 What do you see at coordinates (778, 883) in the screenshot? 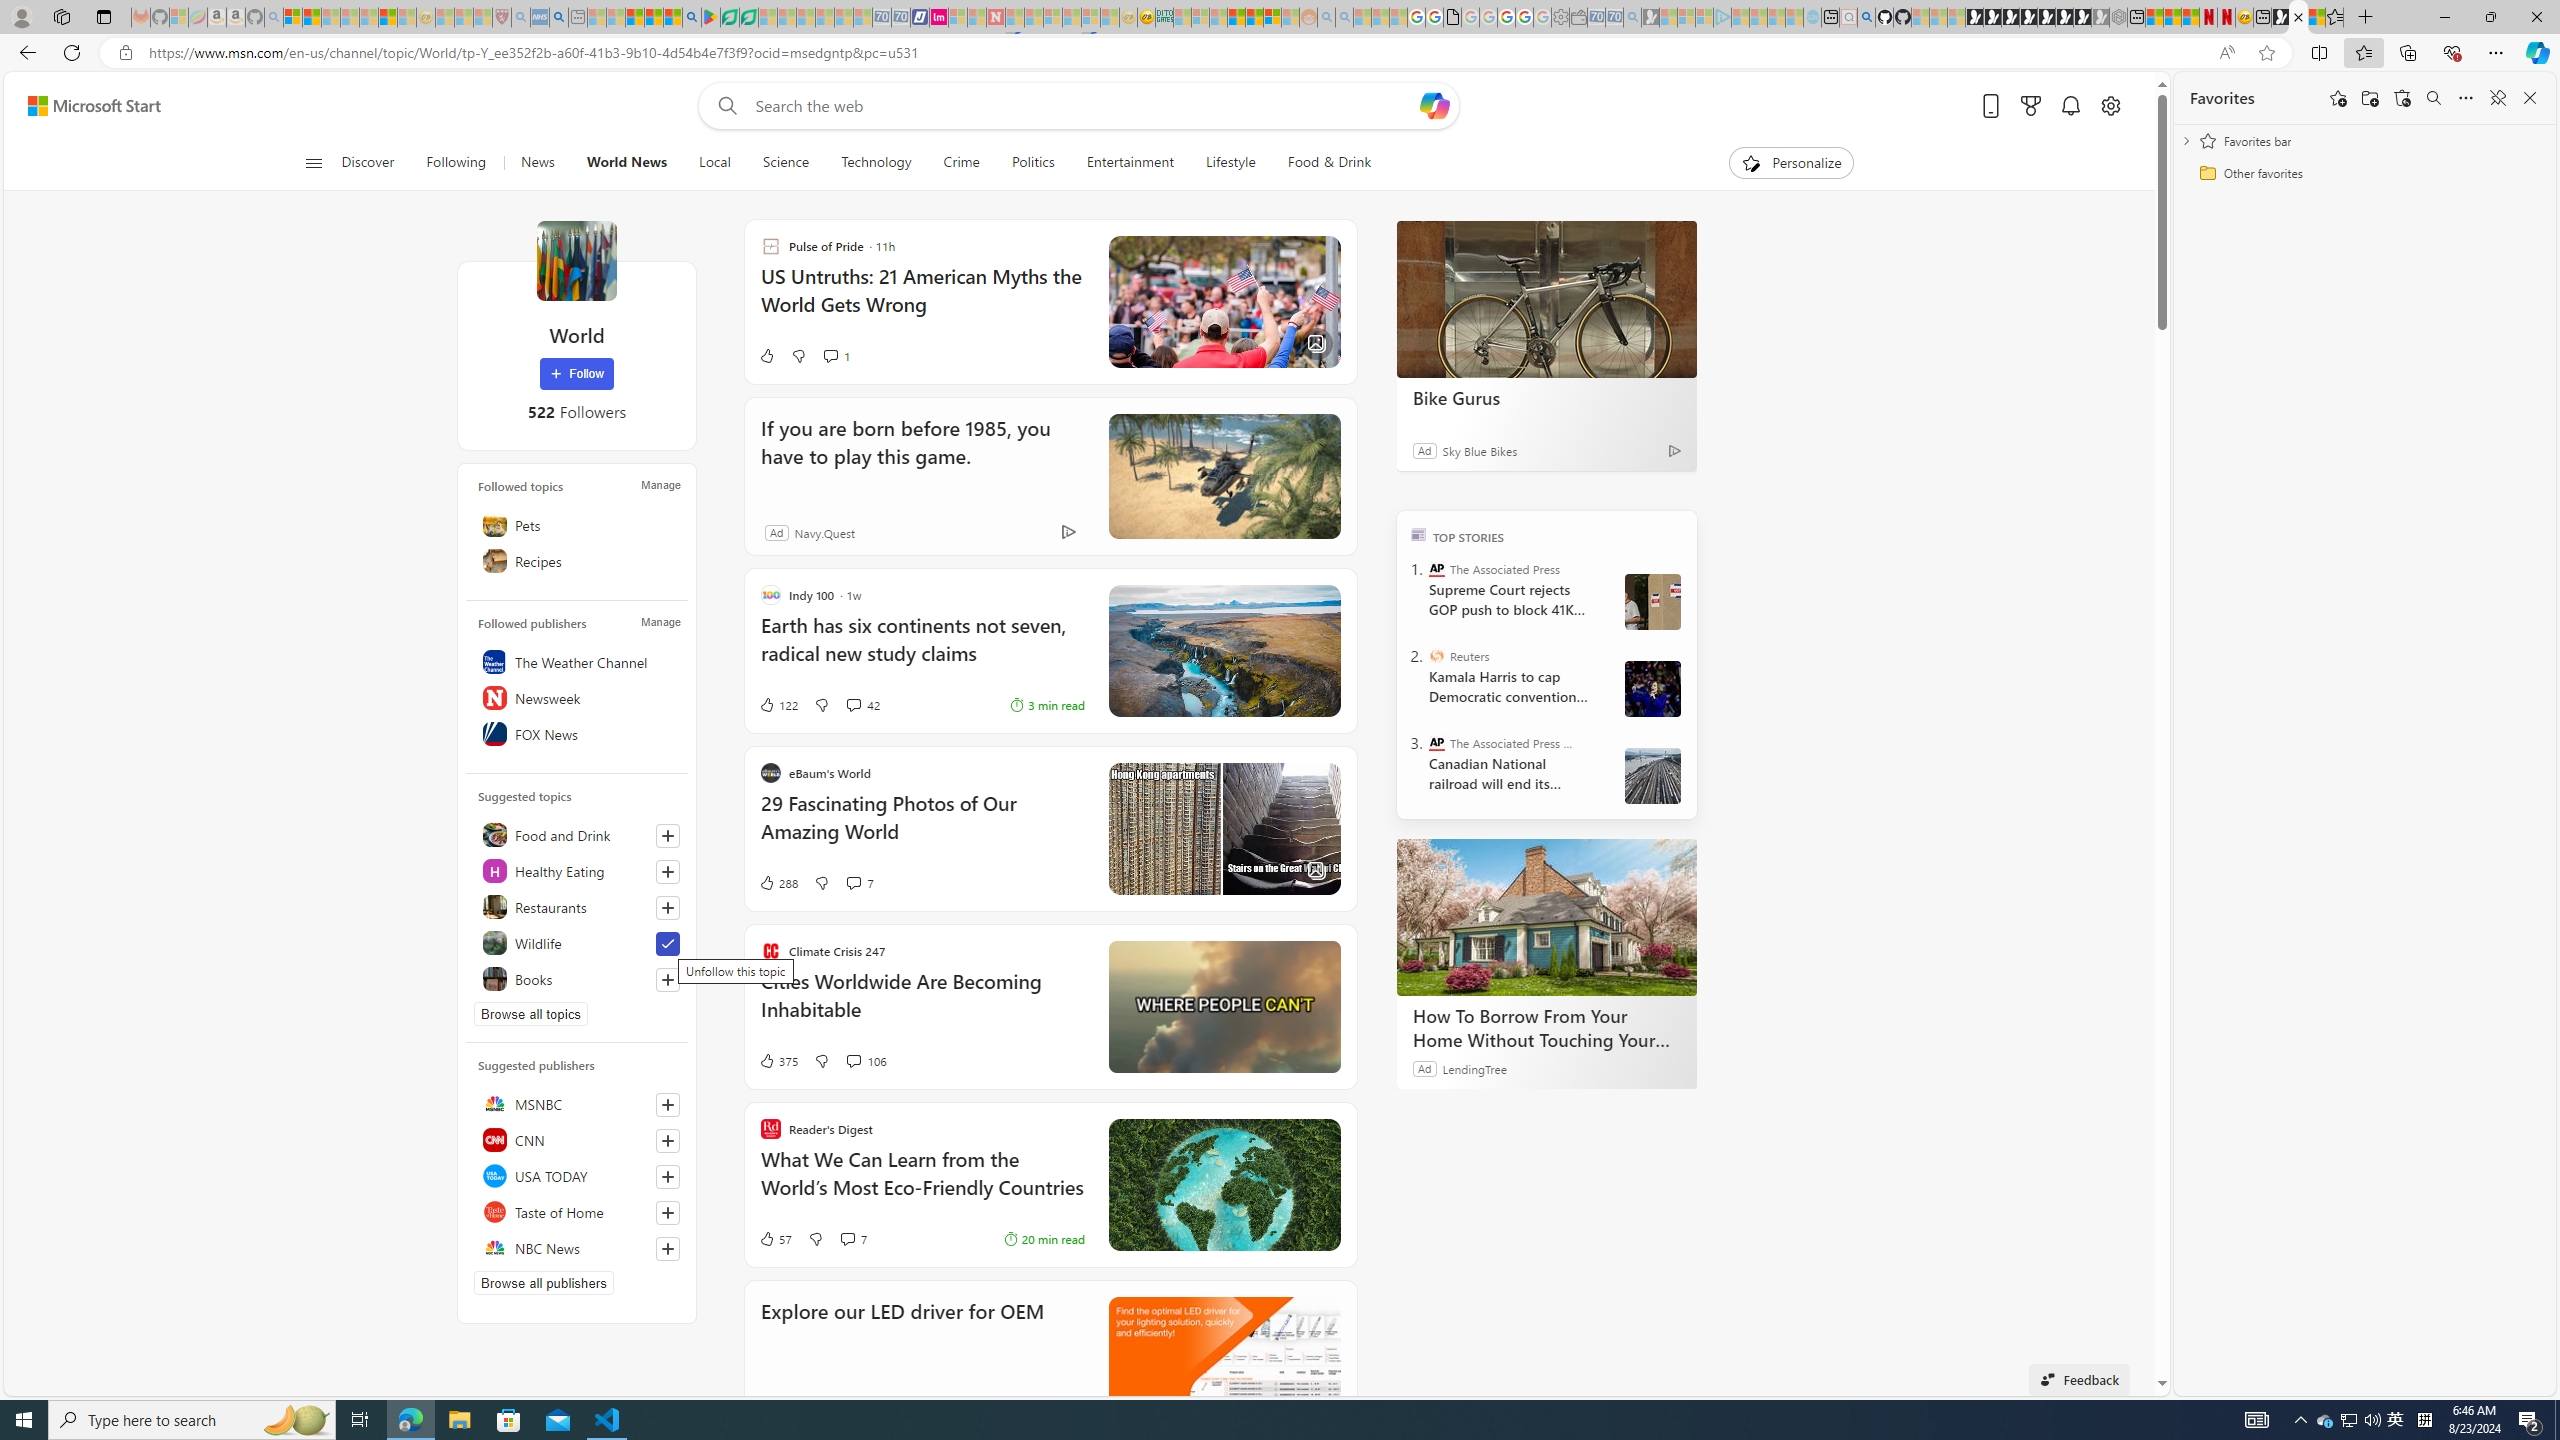
I see `288 Like` at bounding box center [778, 883].